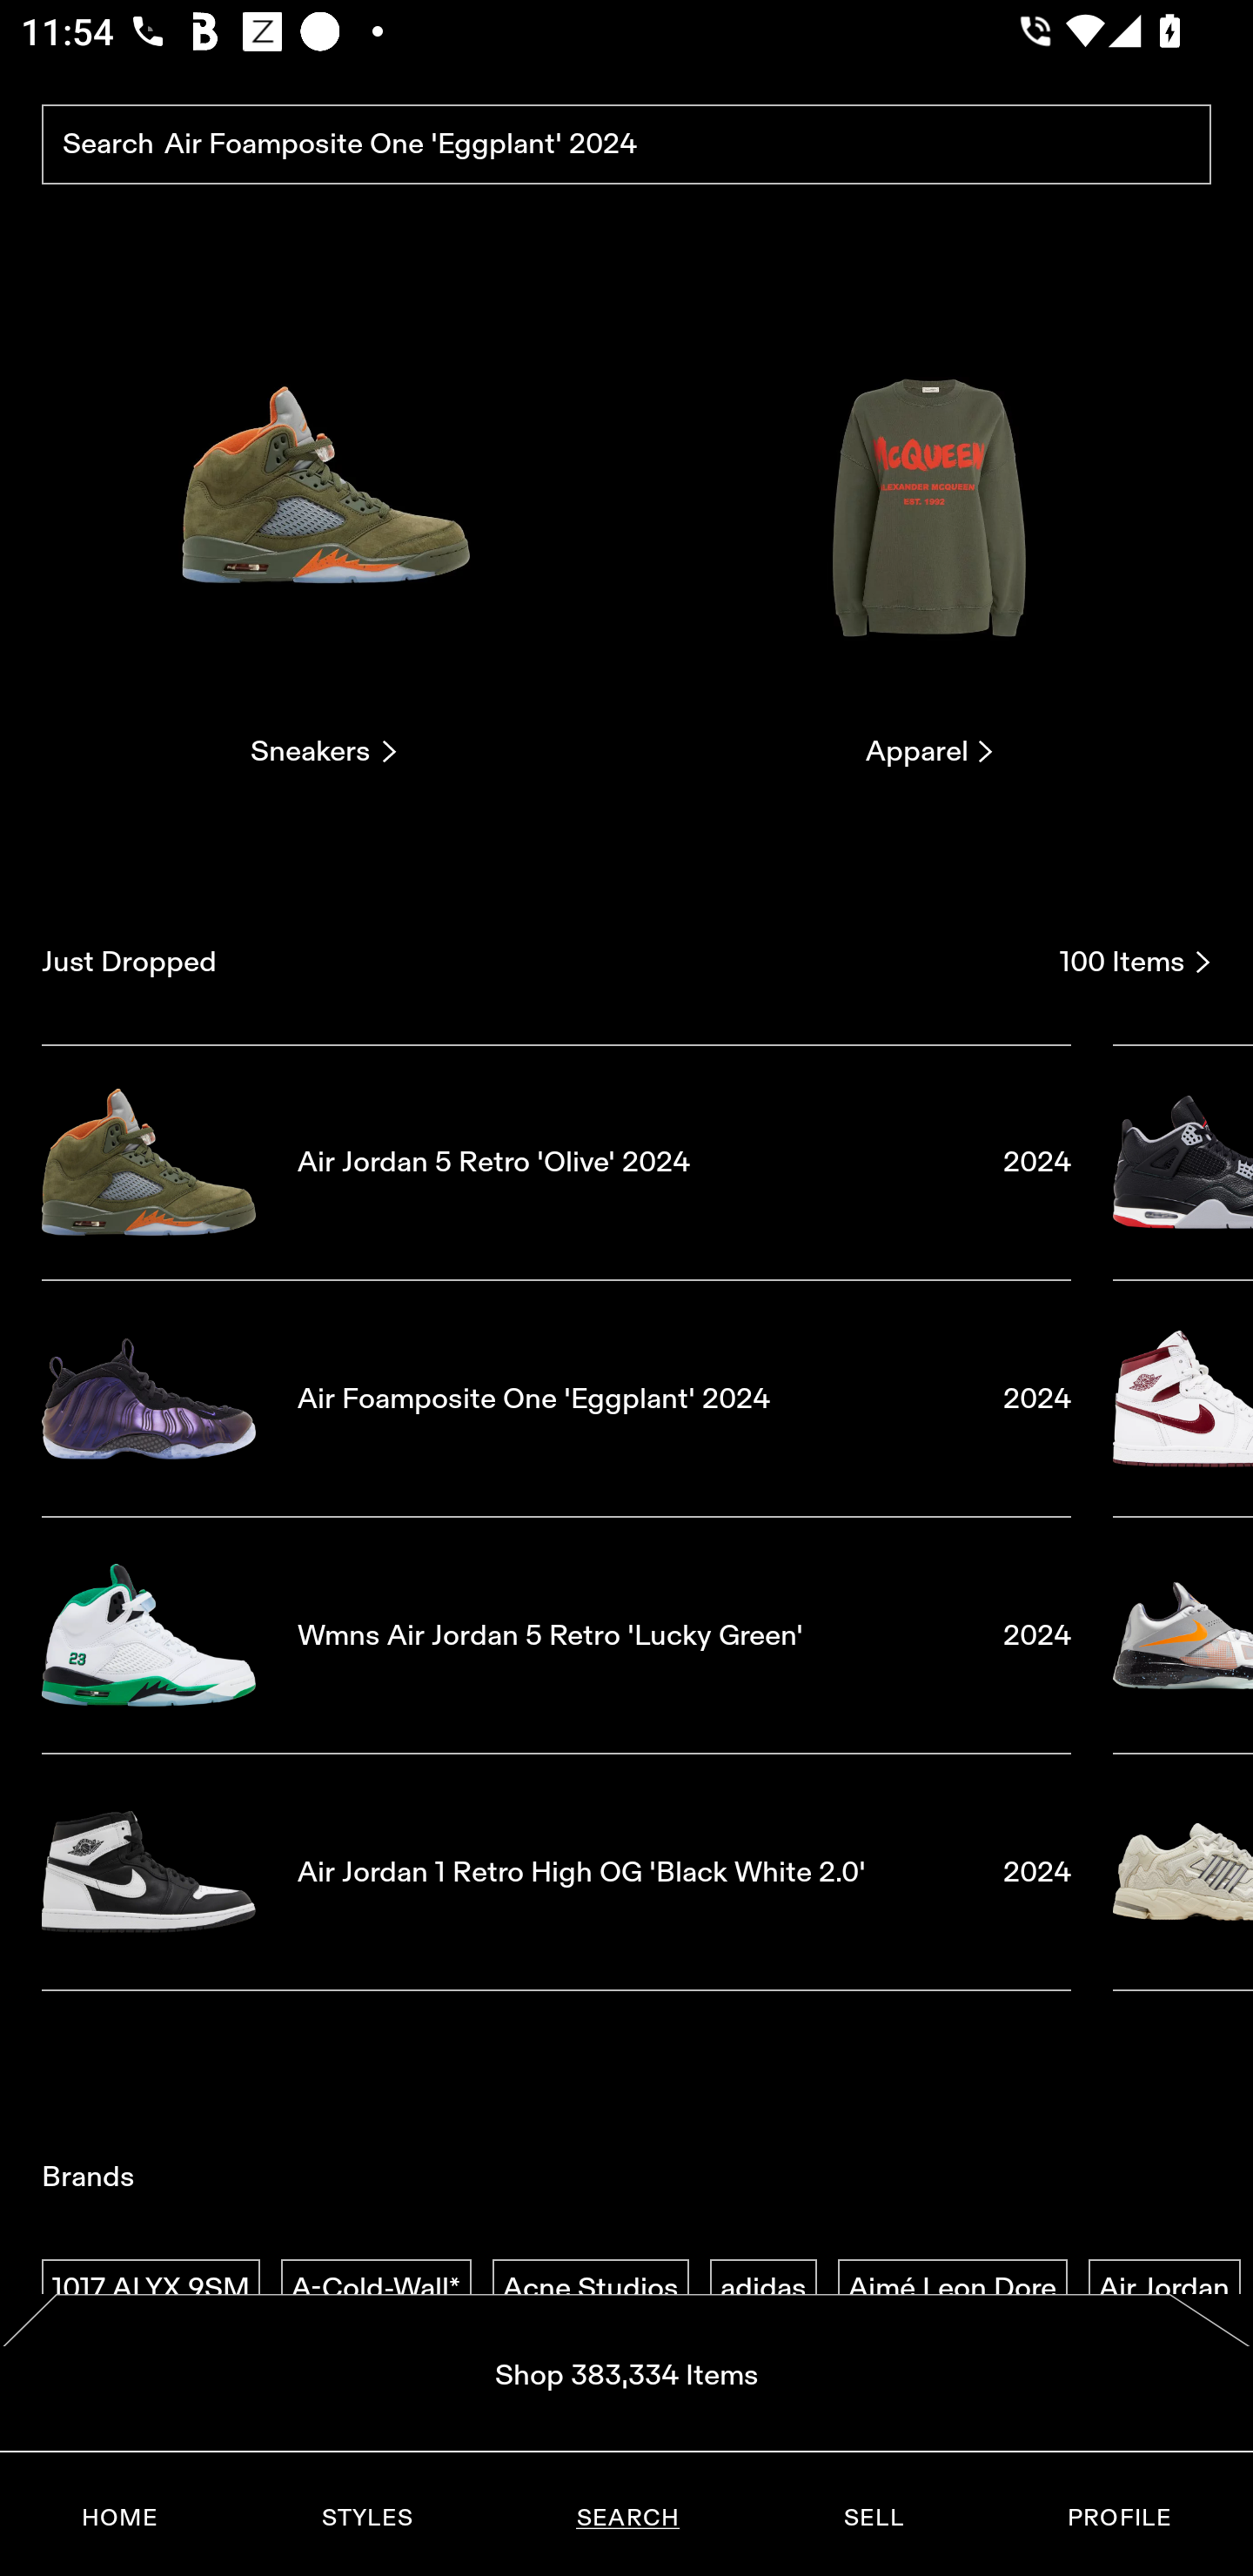 The height and width of the screenshot is (2576, 1253). What do you see at coordinates (952, 2289) in the screenshot?
I see `Aimé Leon Dore` at bounding box center [952, 2289].